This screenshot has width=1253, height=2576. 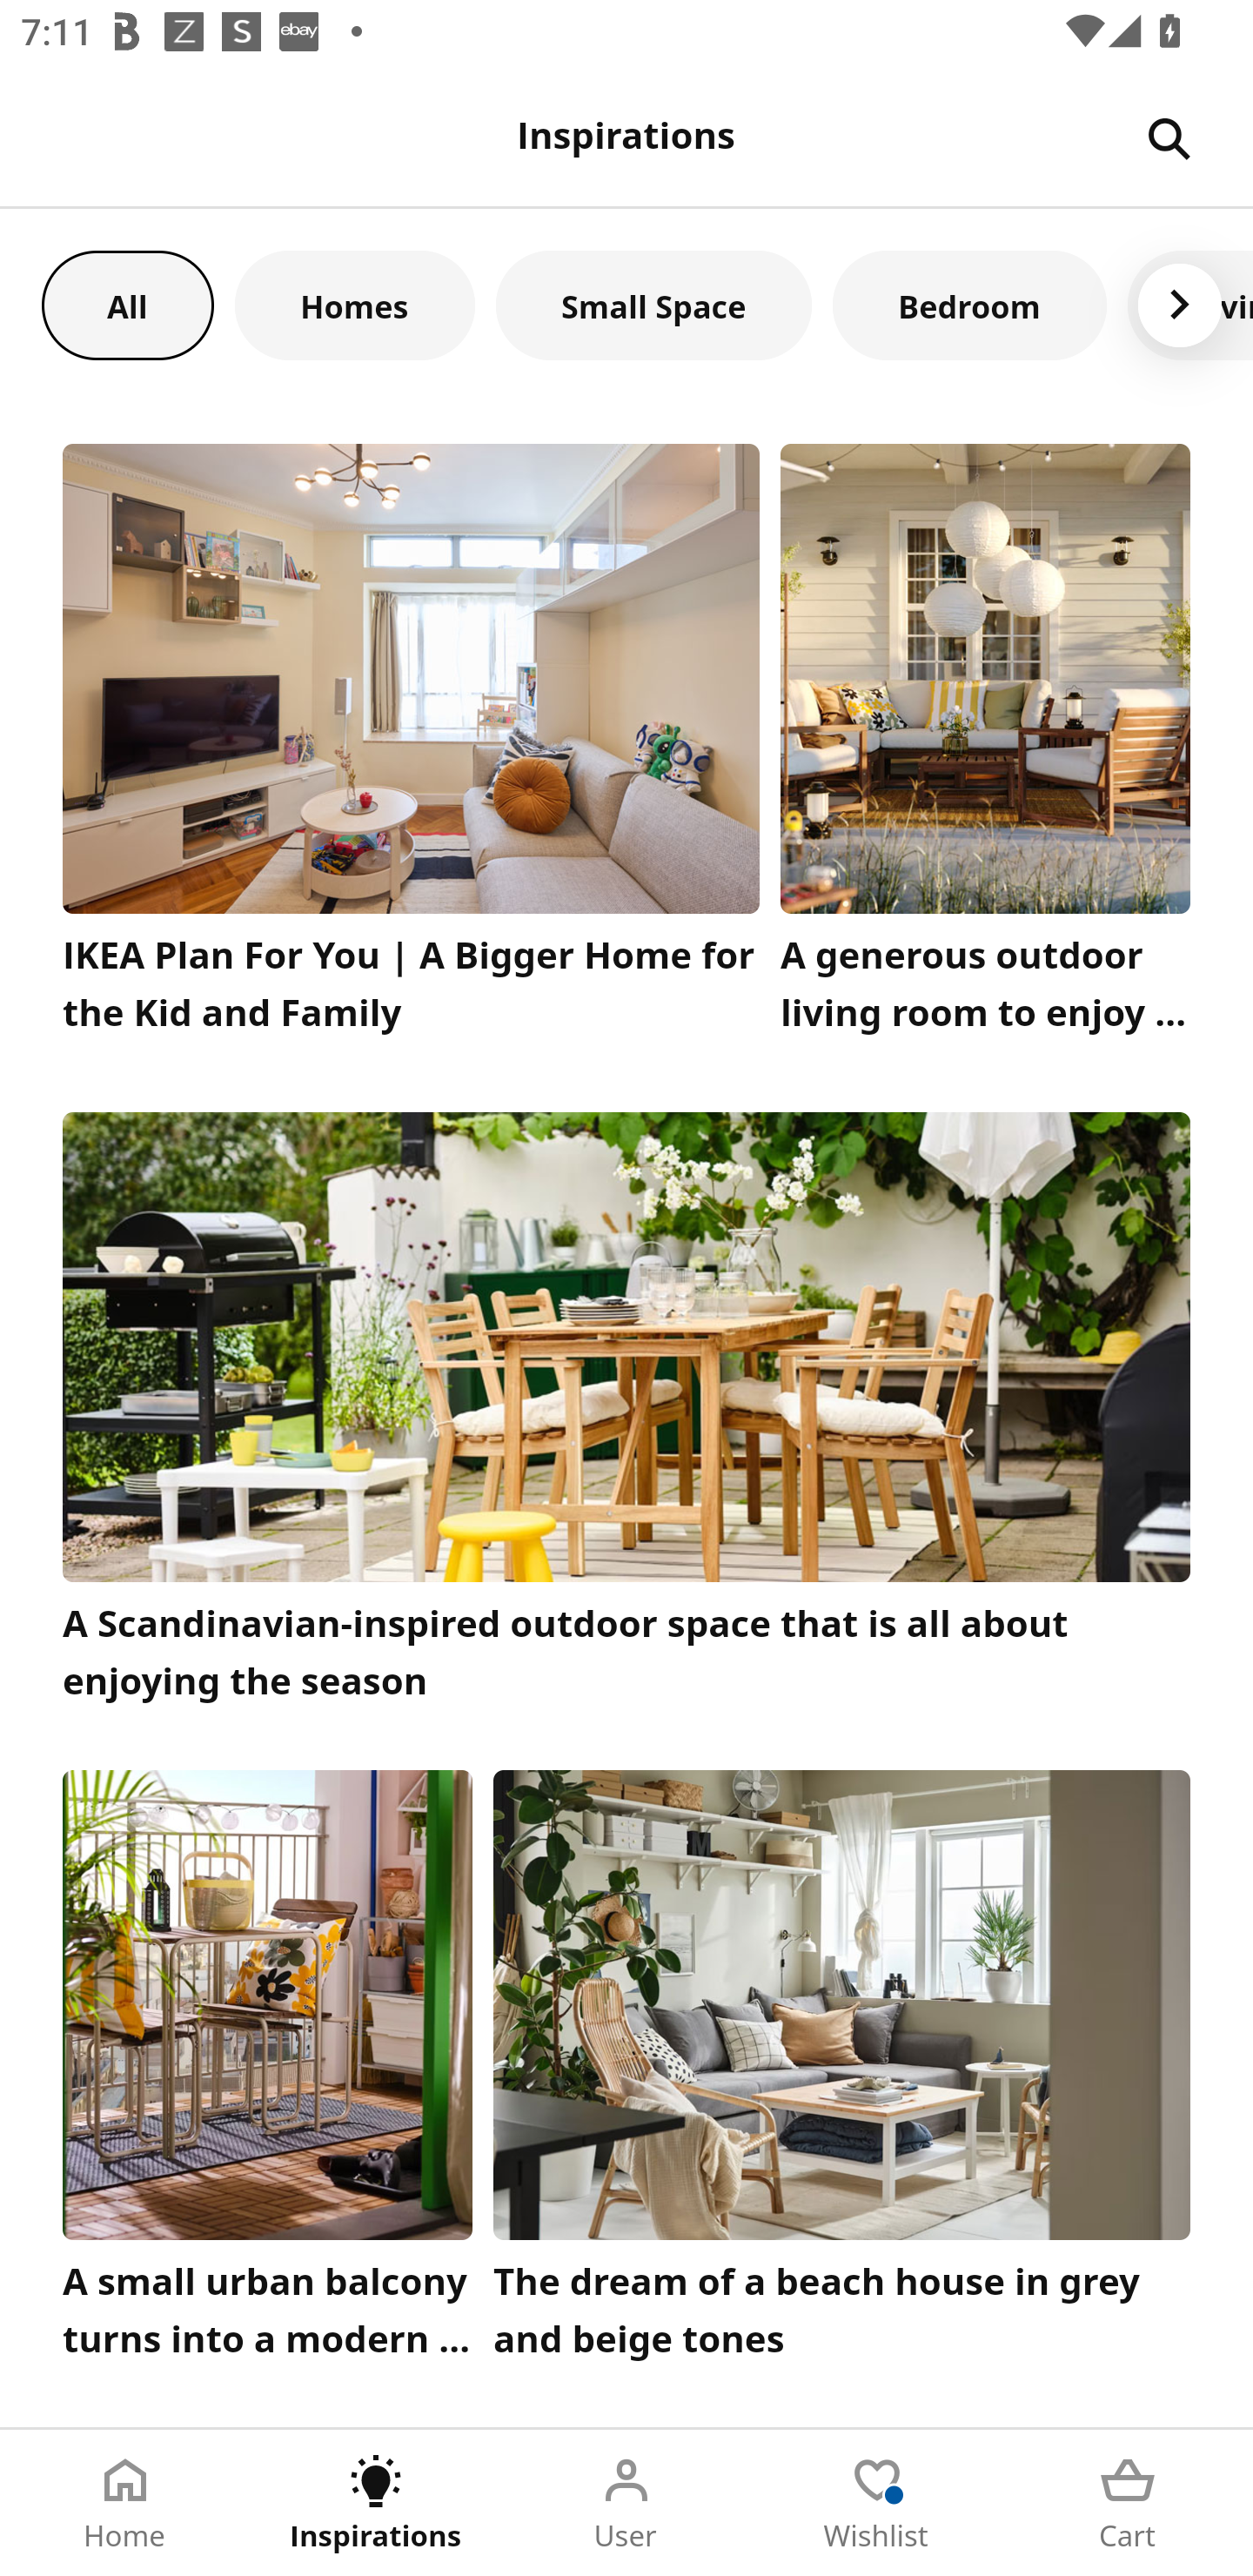 I want to click on Cart
Tab 5 of 5, so click(x=1128, y=2503).